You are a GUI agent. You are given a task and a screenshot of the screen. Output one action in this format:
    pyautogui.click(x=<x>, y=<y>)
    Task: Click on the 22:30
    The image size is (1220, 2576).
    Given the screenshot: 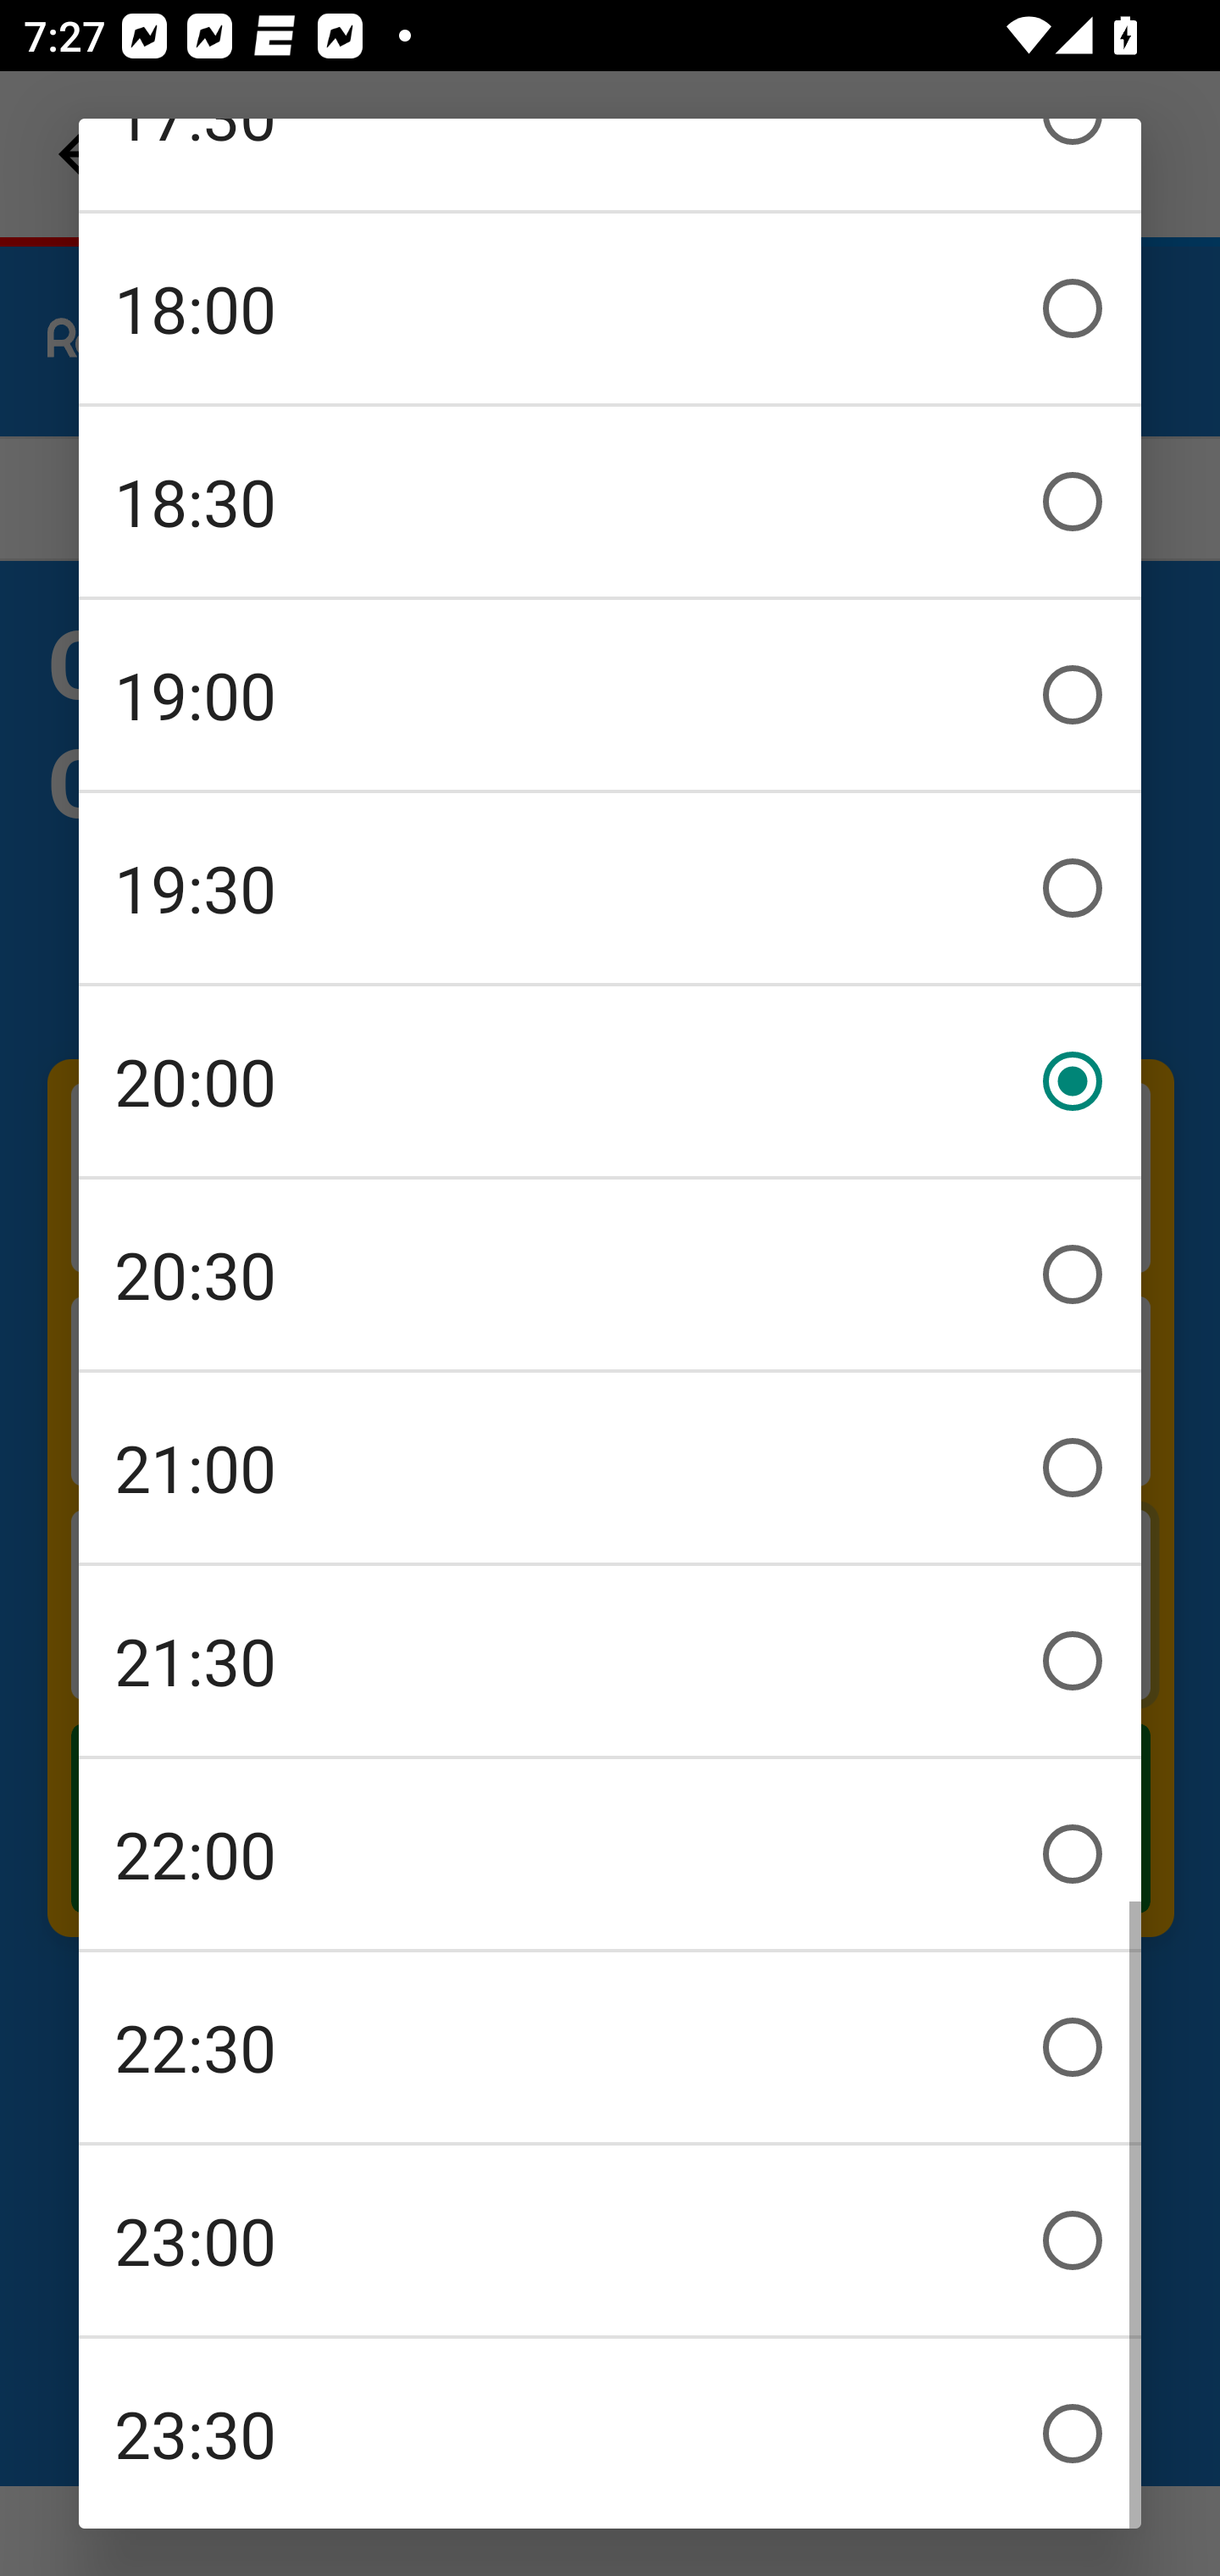 What is the action you would take?
    pyautogui.click(x=610, y=2047)
    